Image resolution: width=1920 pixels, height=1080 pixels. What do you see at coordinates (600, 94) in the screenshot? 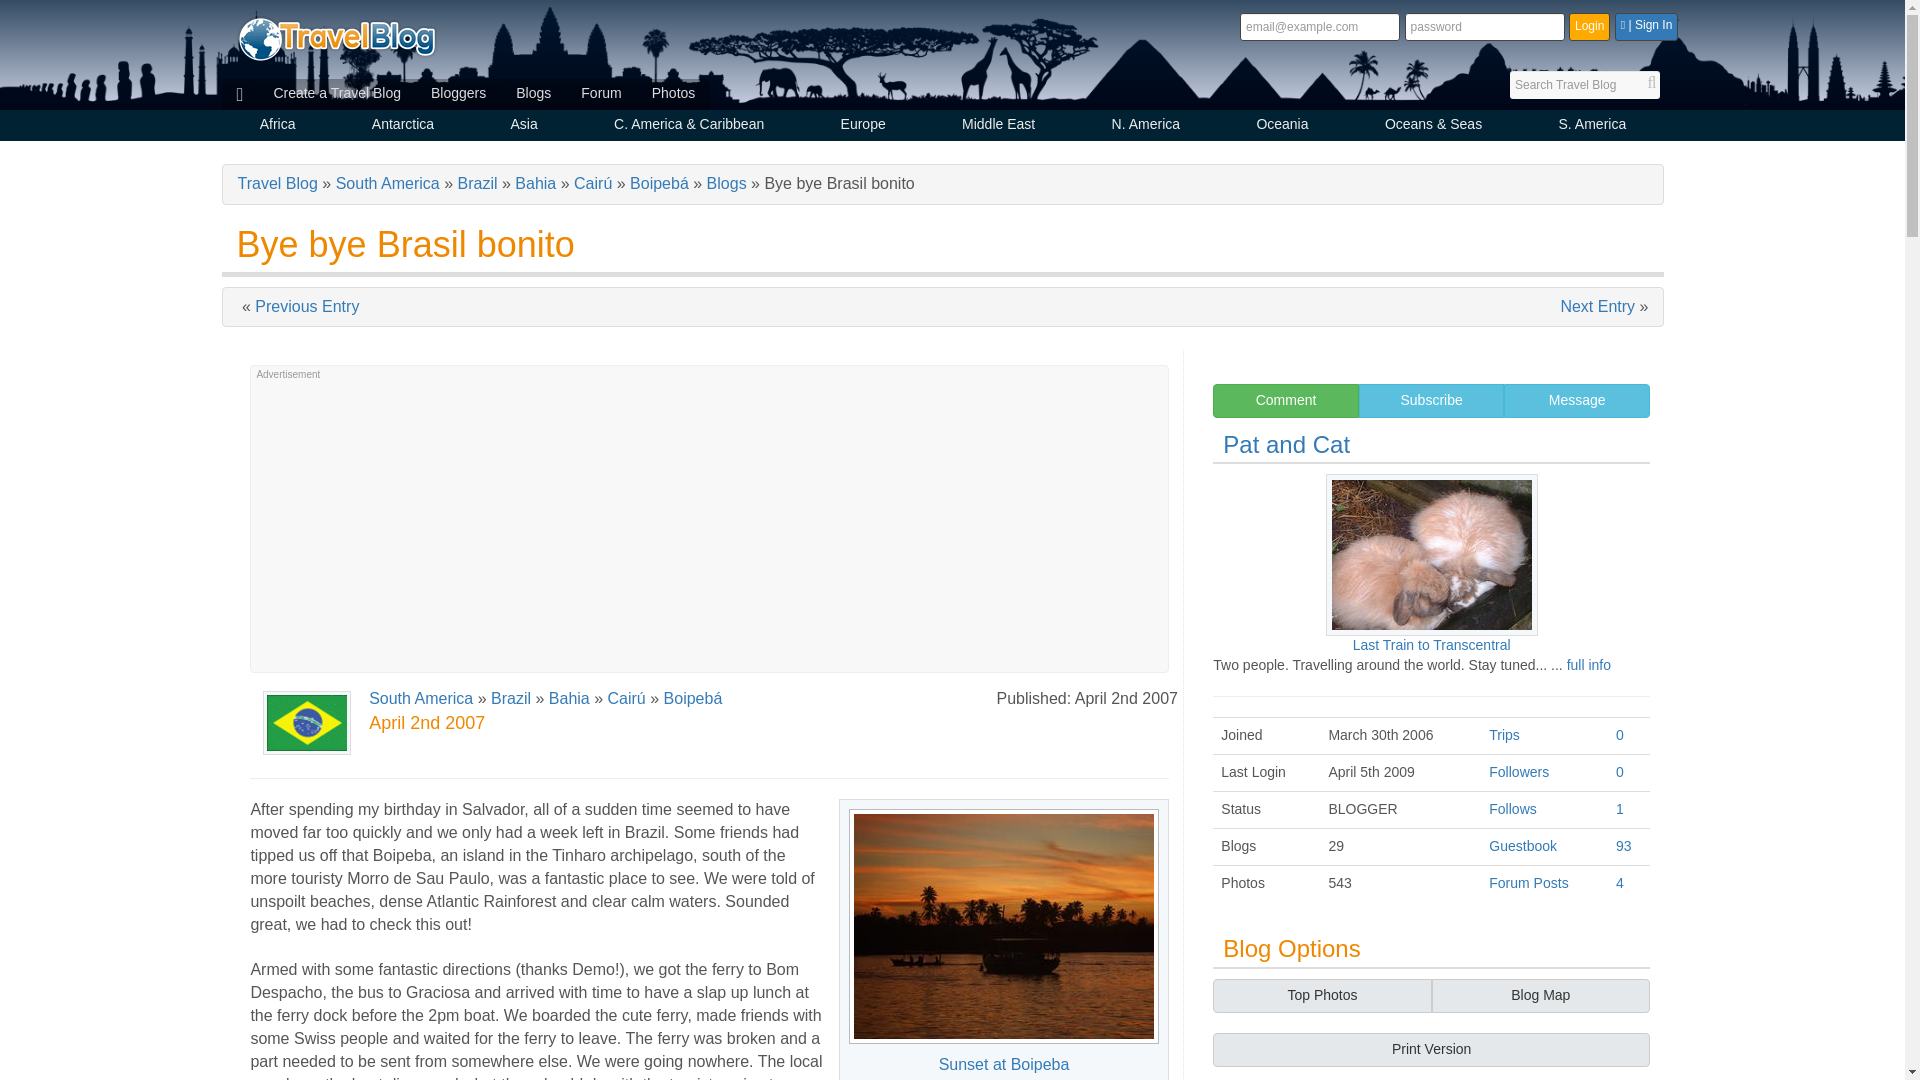
I see `Forum` at bounding box center [600, 94].